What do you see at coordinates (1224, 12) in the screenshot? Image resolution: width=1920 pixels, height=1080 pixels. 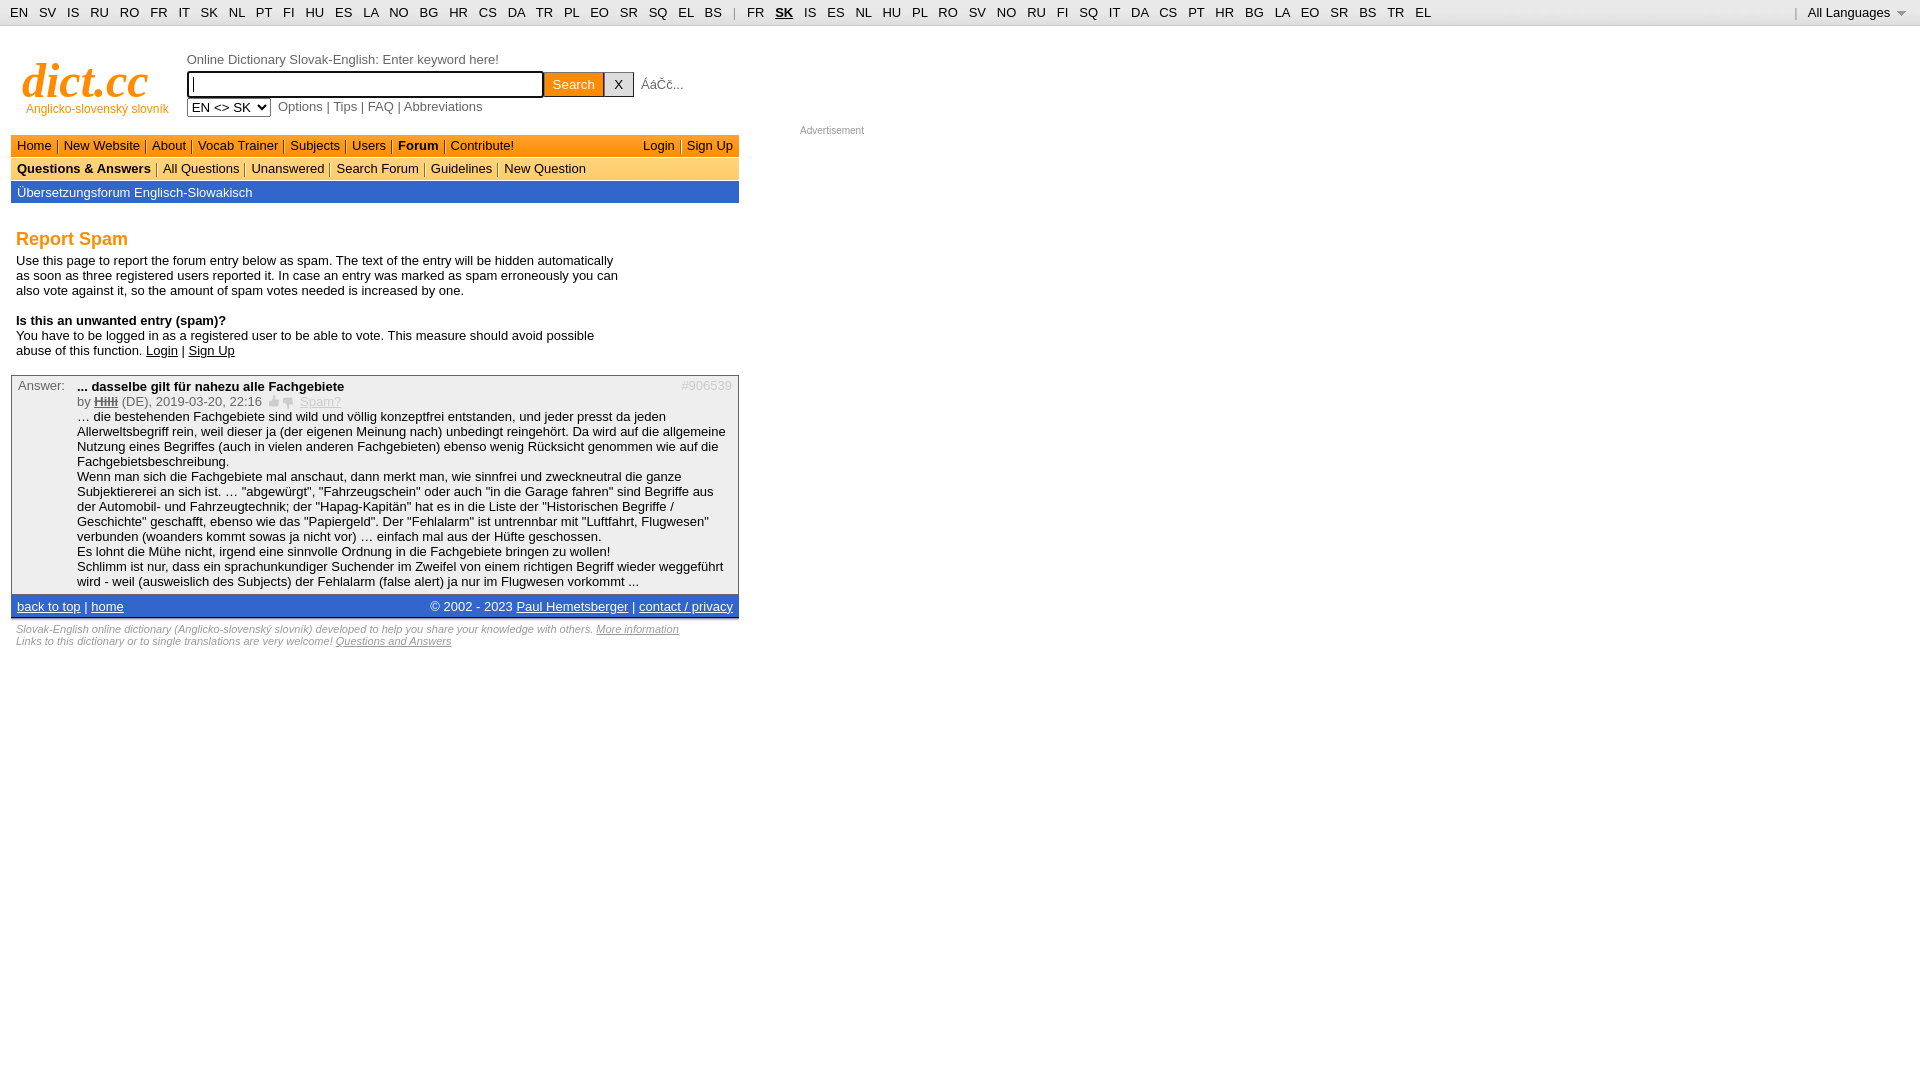 I see `HR` at bounding box center [1224, 12].